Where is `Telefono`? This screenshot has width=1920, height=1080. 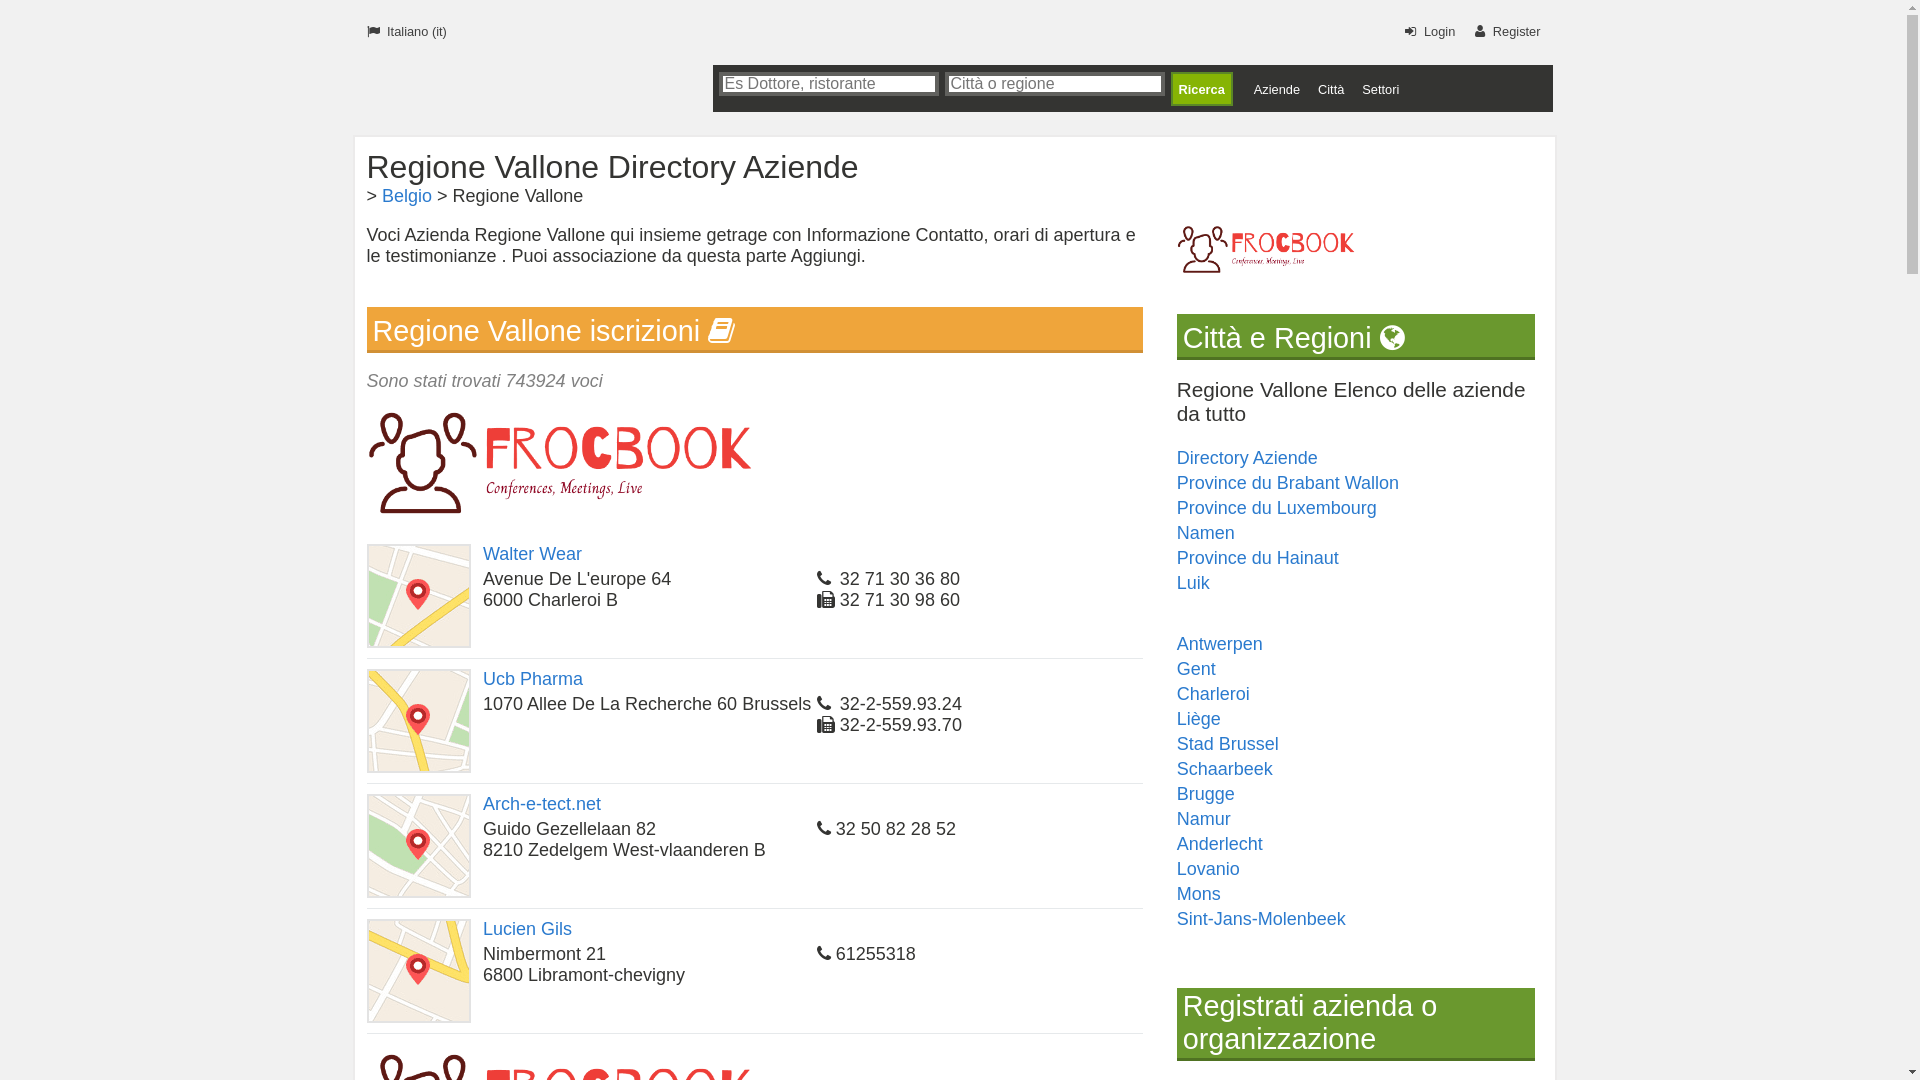 Telefono is located at coordinates (826, 704).